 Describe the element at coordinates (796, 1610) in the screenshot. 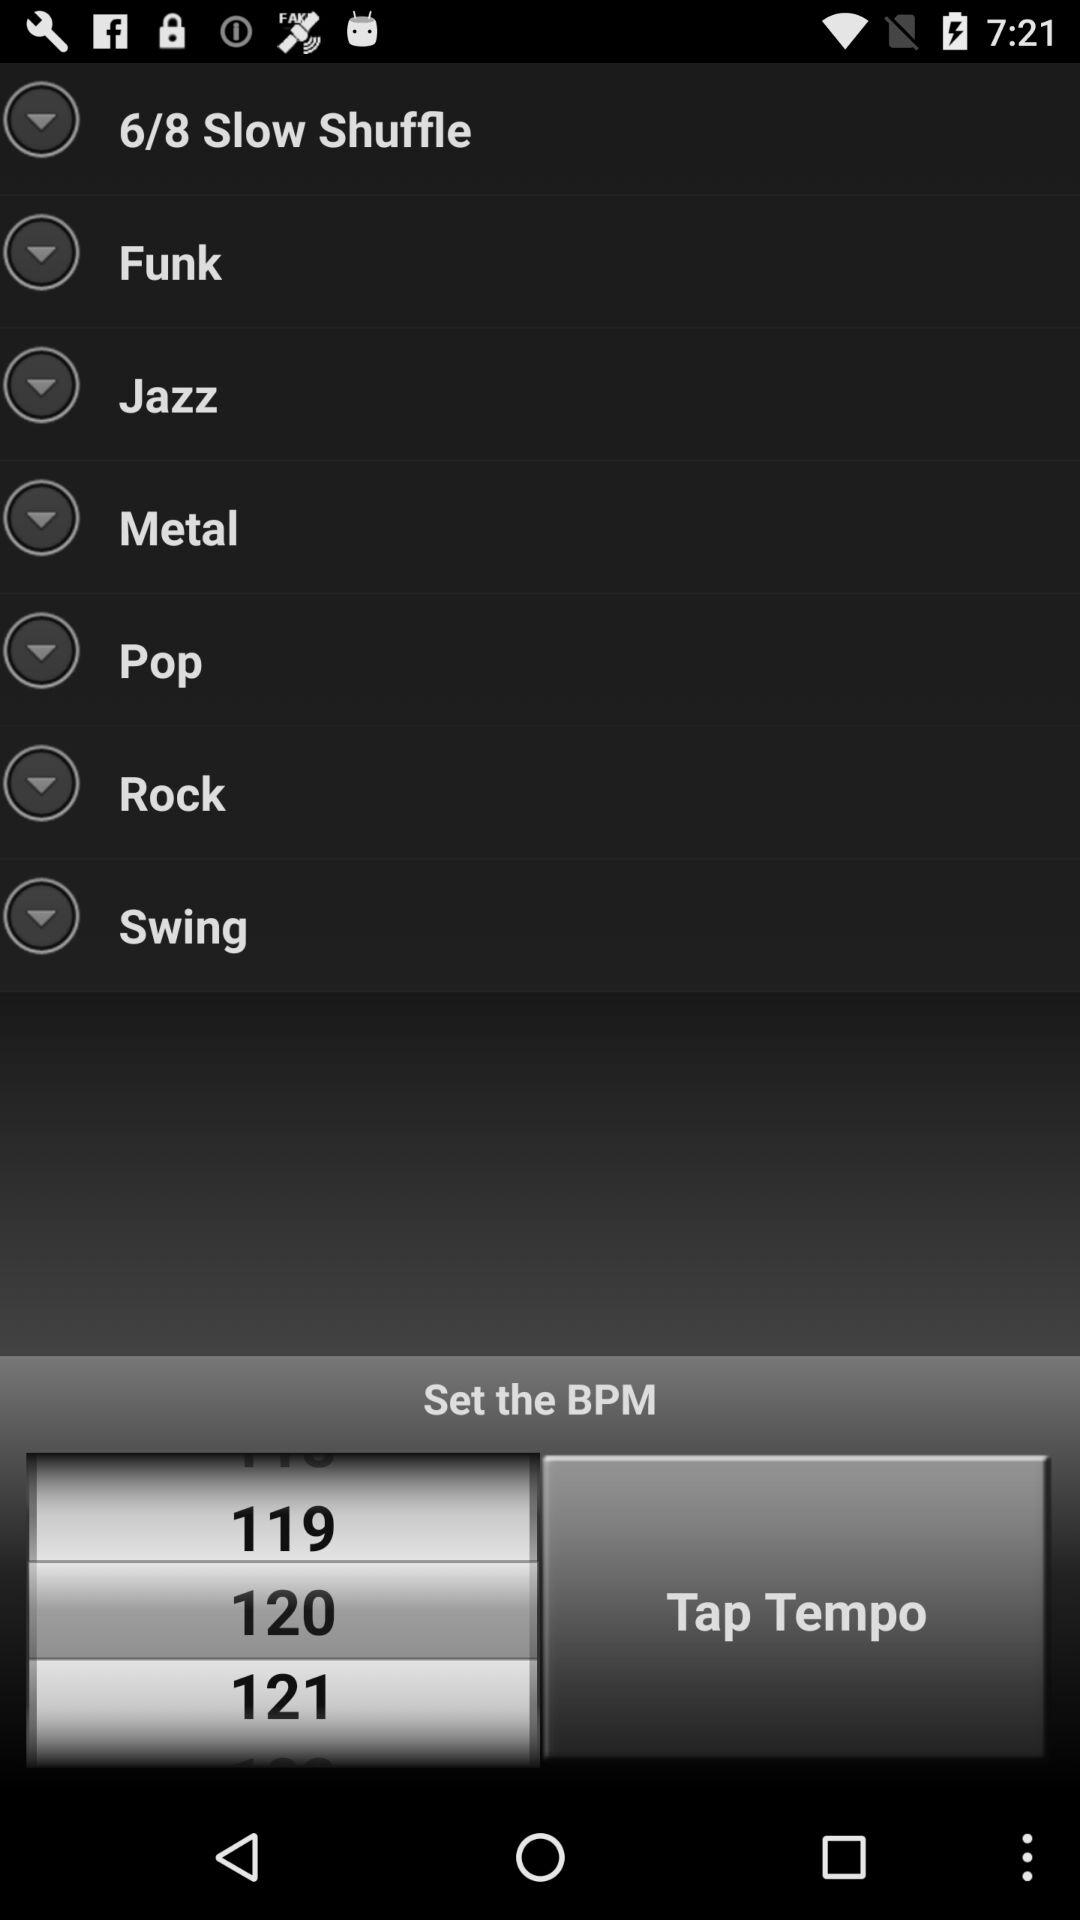

I see `press tap tempo item` at that location.